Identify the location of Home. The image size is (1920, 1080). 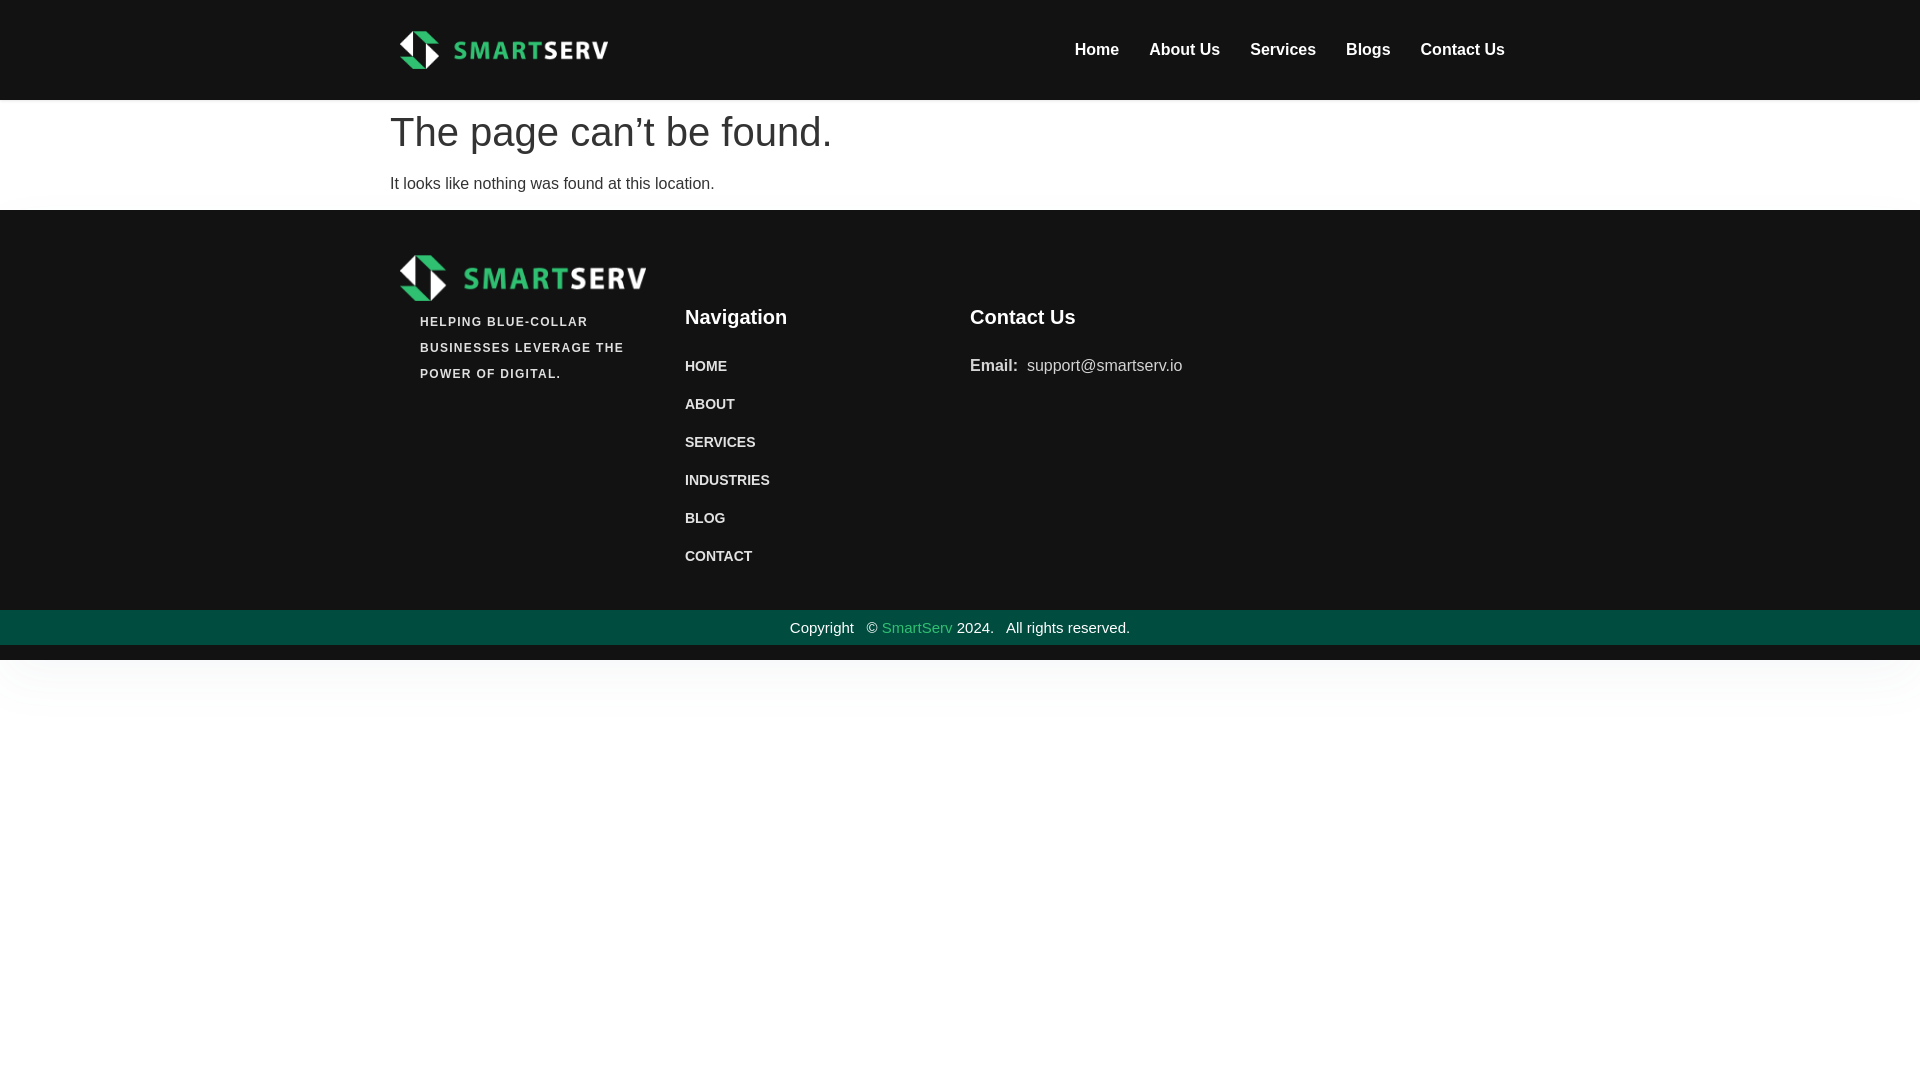
(1096, 49).